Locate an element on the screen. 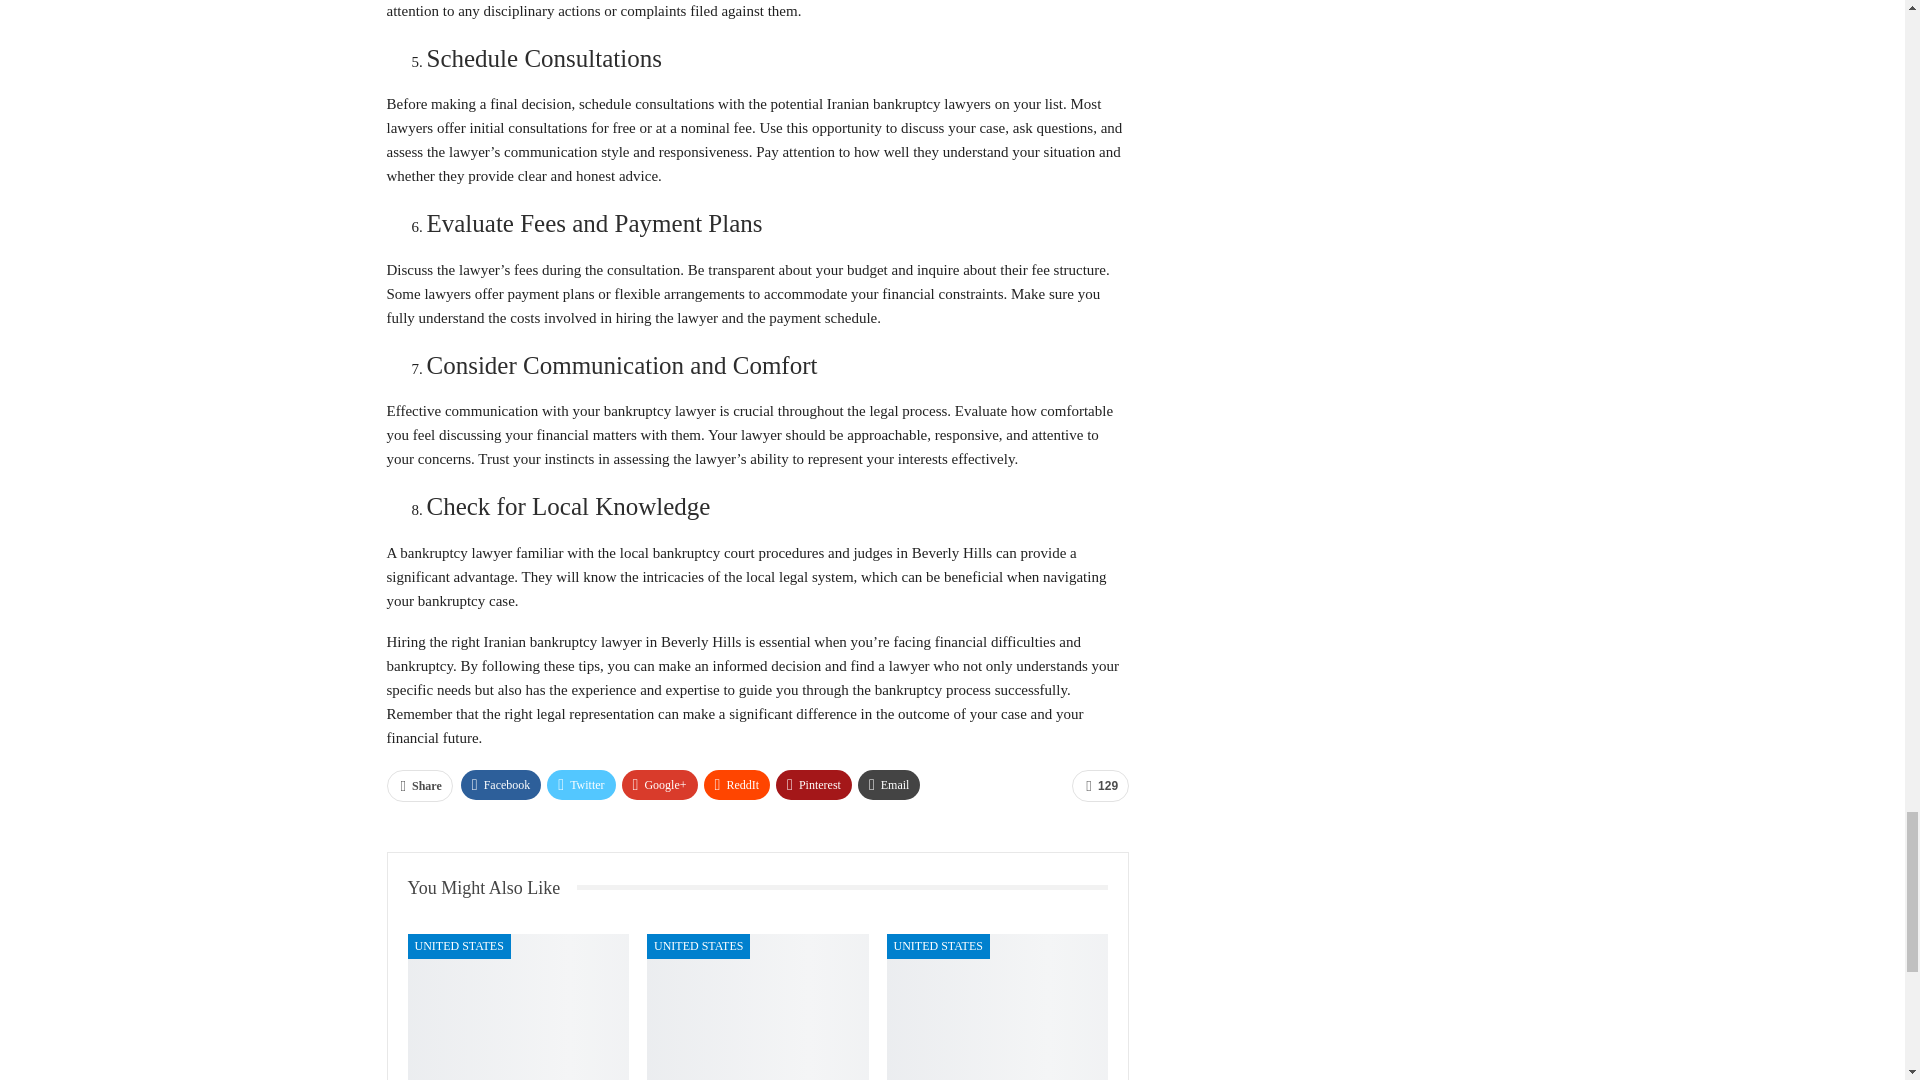 This screenshot has width=1920, height=1080. Twitter is located at coordinates (580, 785).